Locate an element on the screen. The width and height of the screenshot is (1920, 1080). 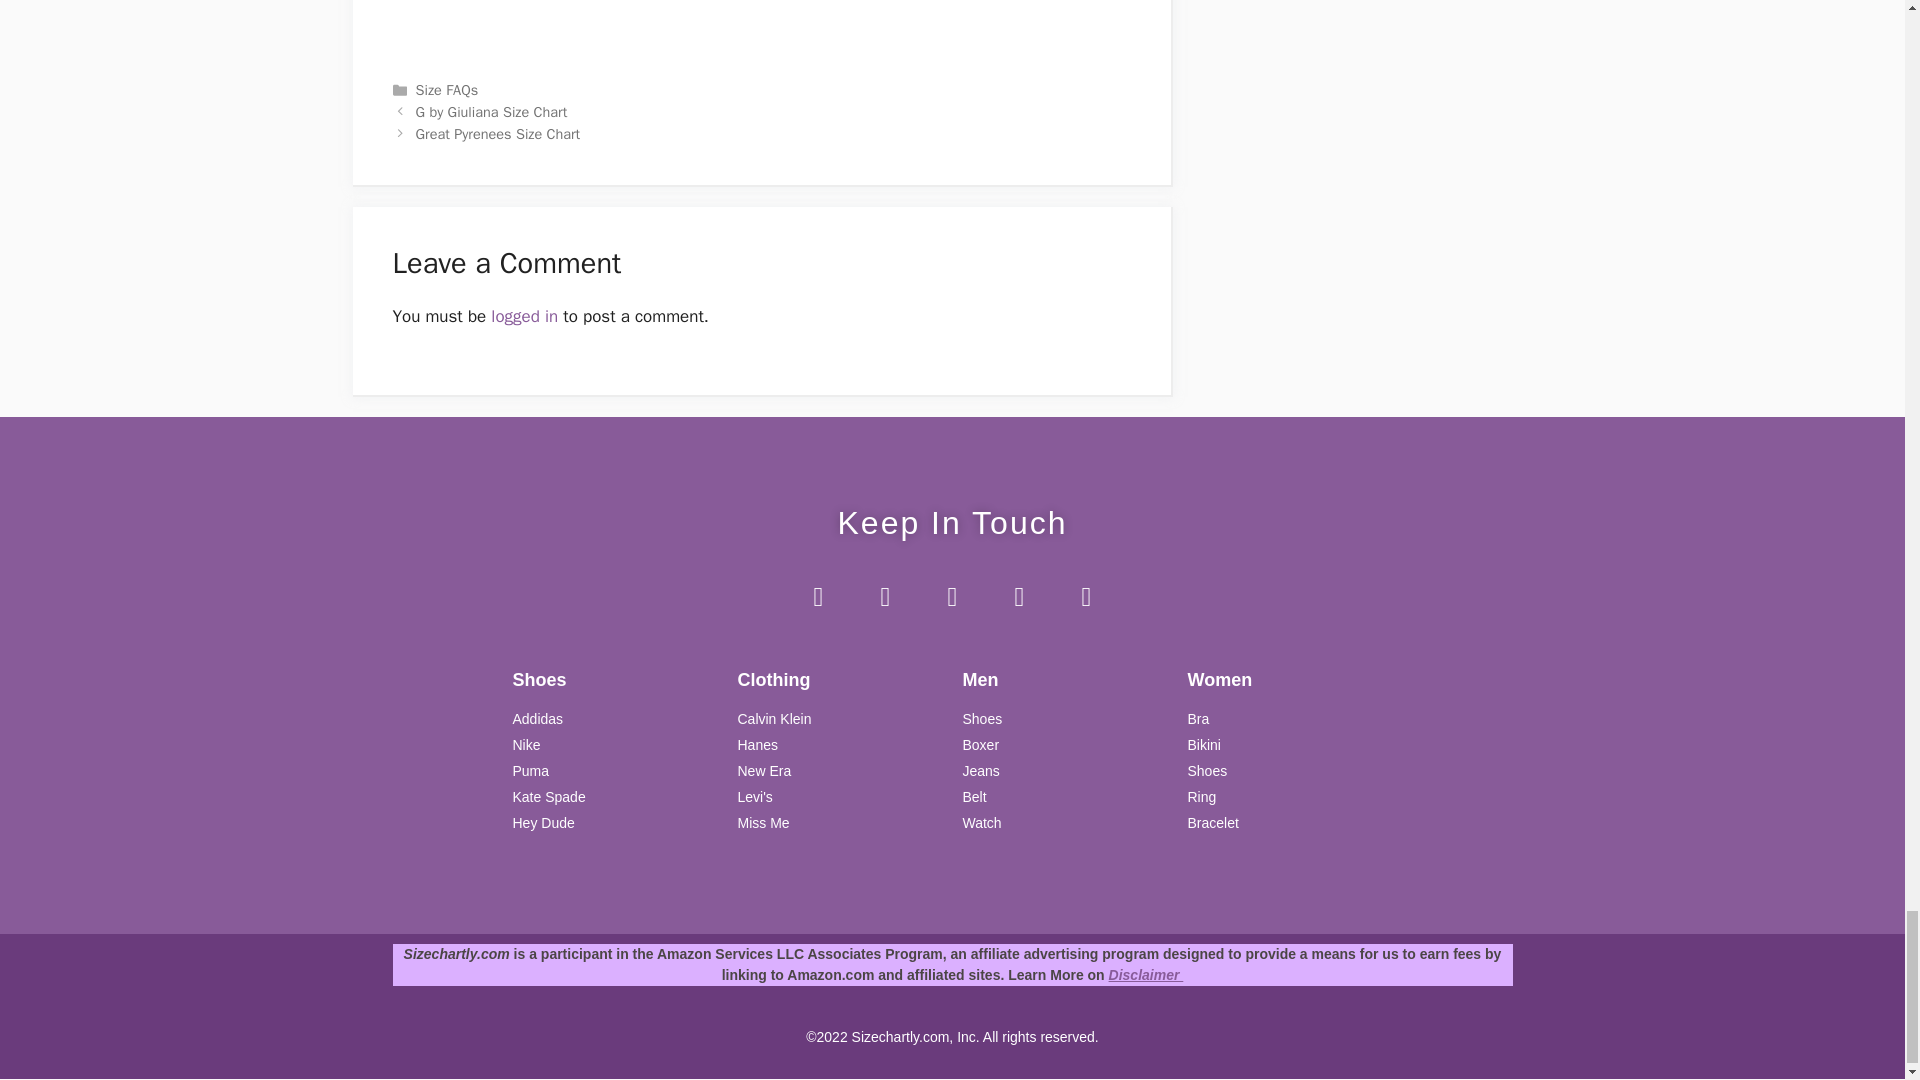
G by Giuliana Size Chart is located at coordinates (492, 111).